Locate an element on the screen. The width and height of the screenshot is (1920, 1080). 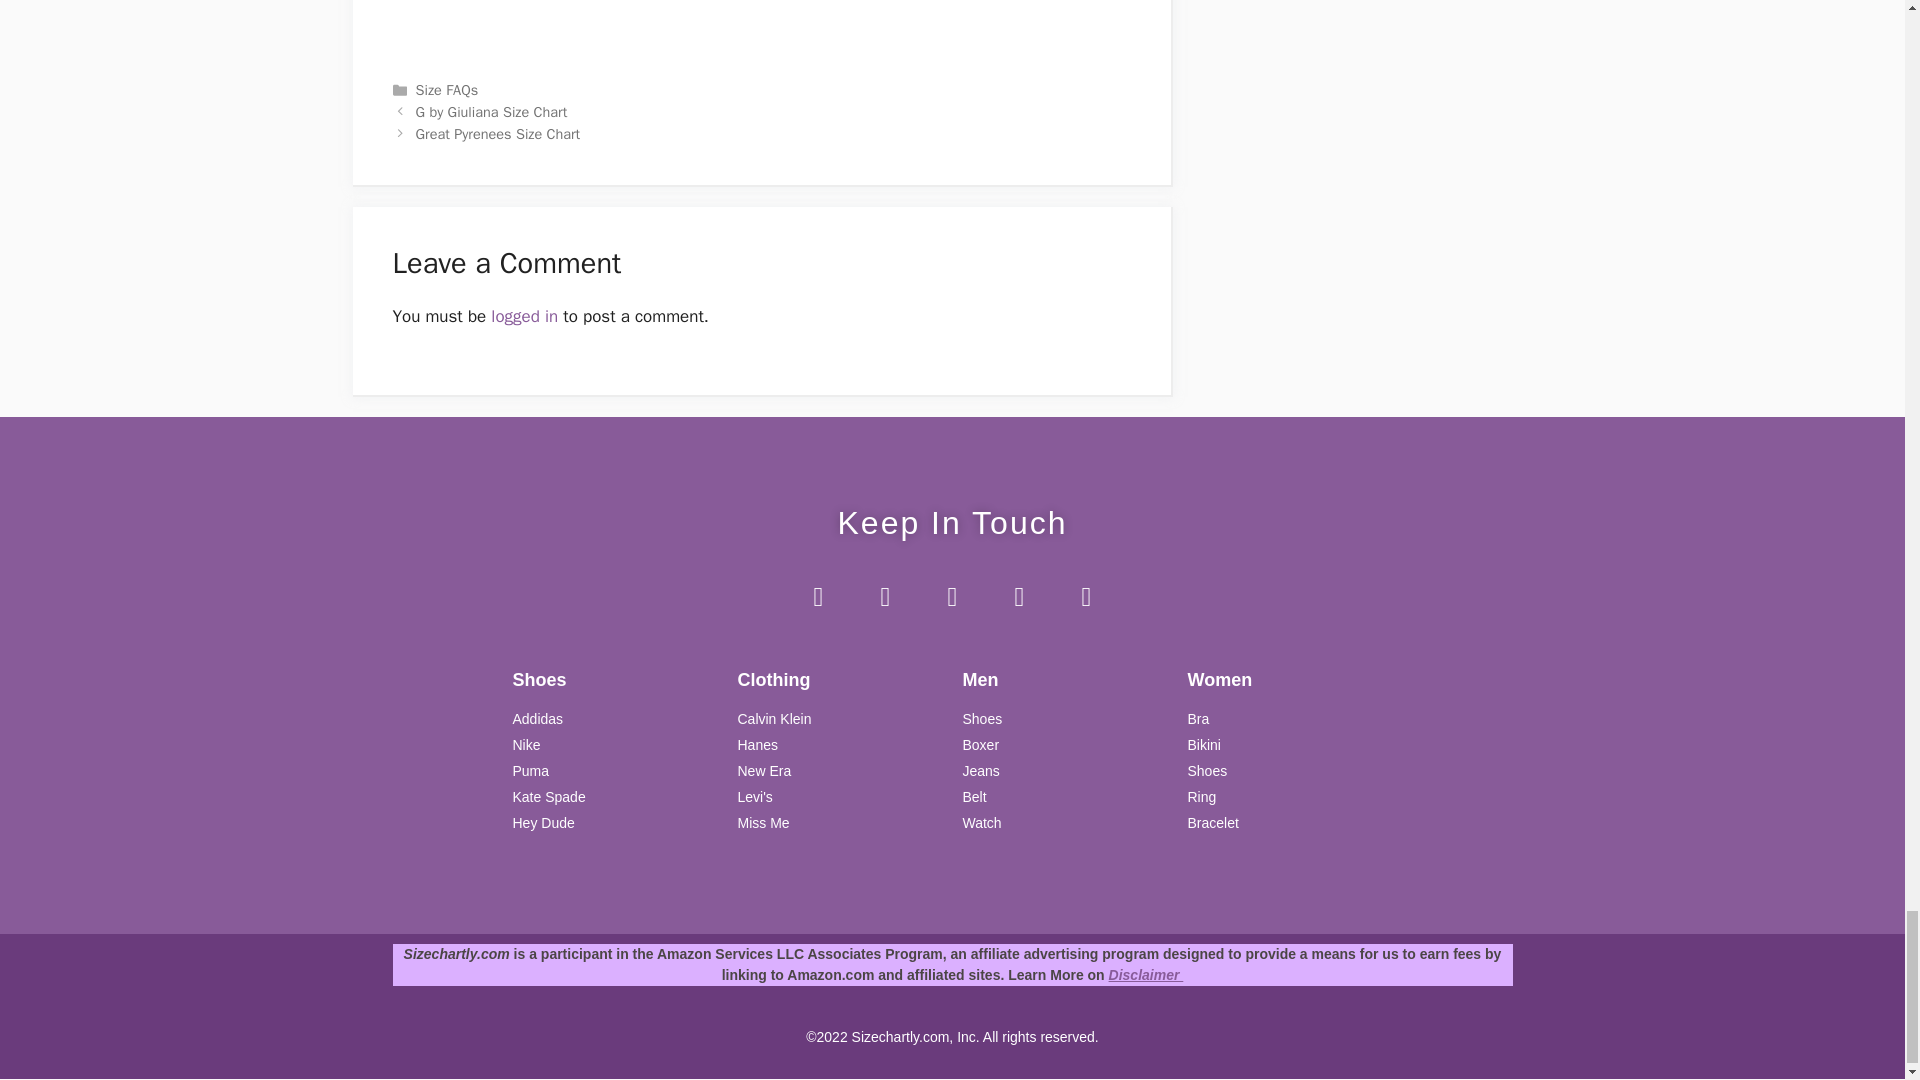
G by Giuliana Size Chart is located at coordinates (492, 111).